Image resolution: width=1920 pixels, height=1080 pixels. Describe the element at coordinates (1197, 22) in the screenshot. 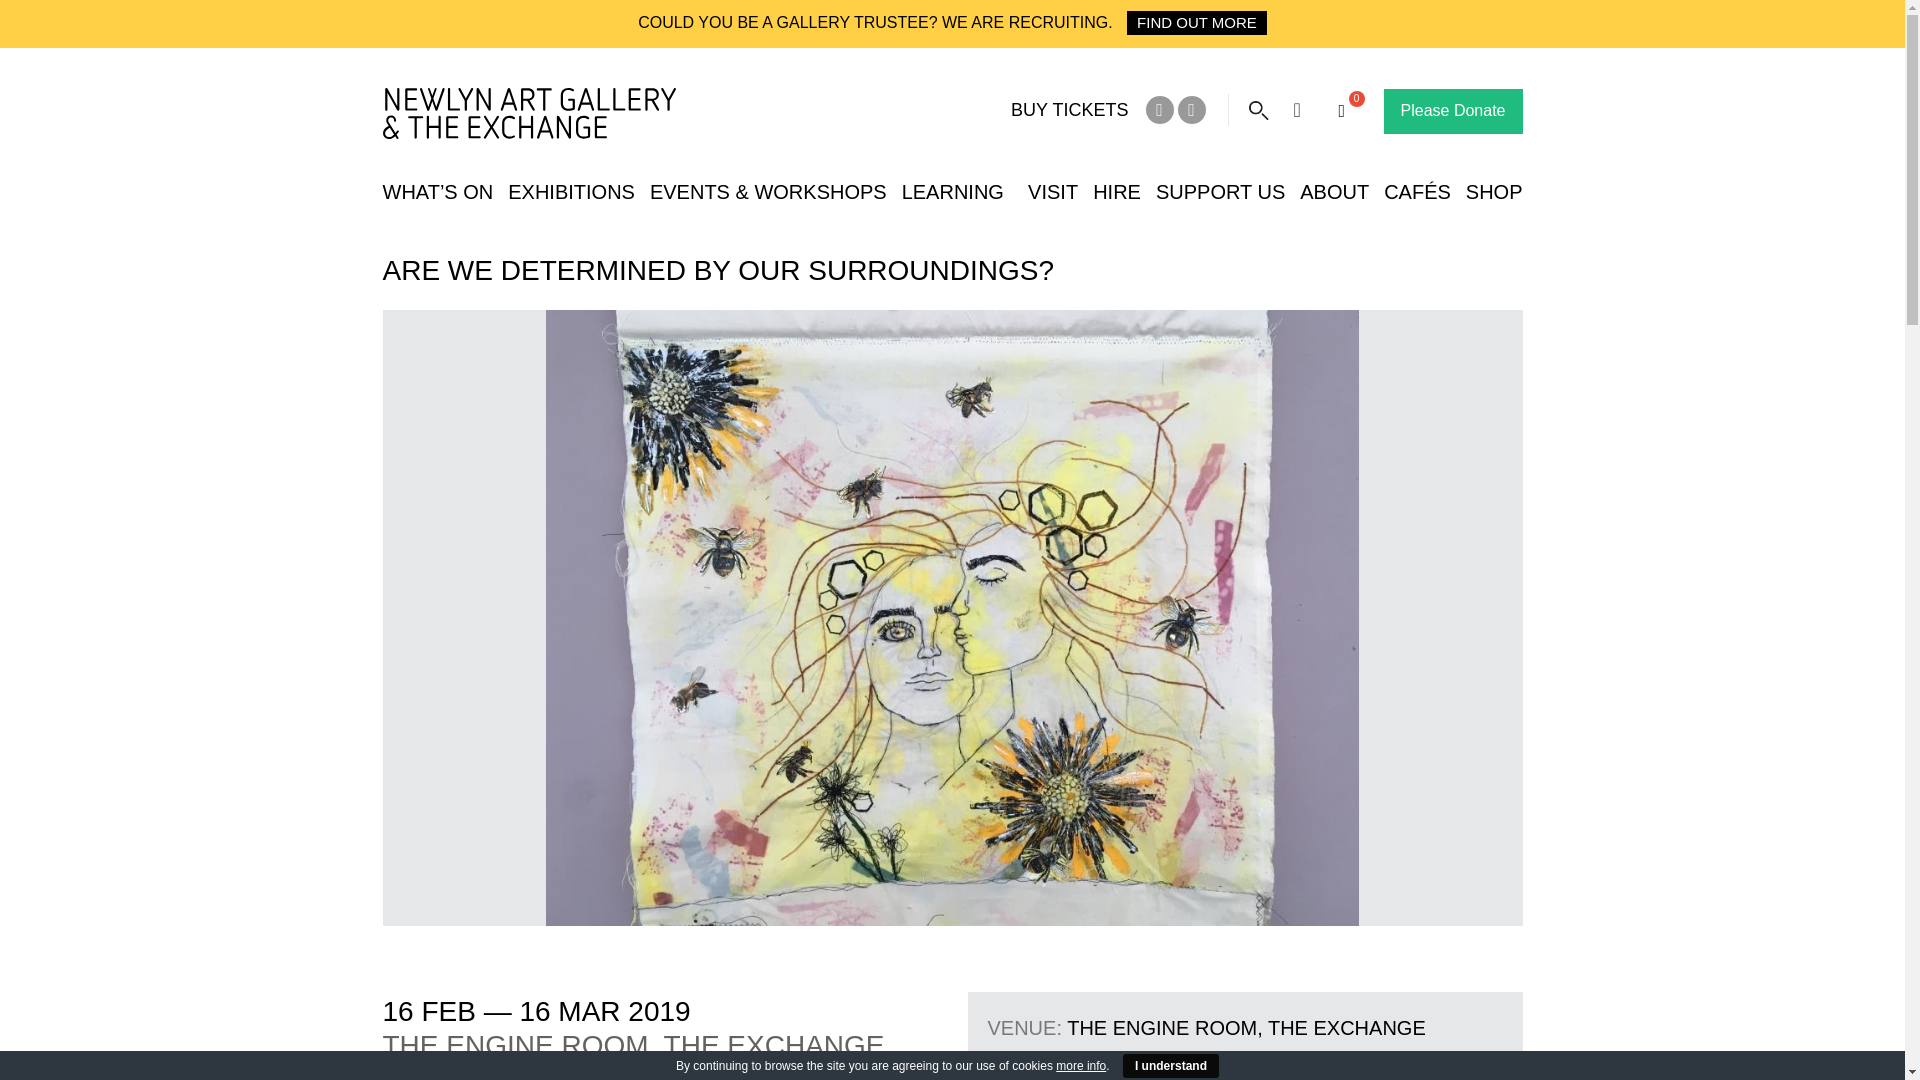

I see `FIND OUT MORE` at that location.